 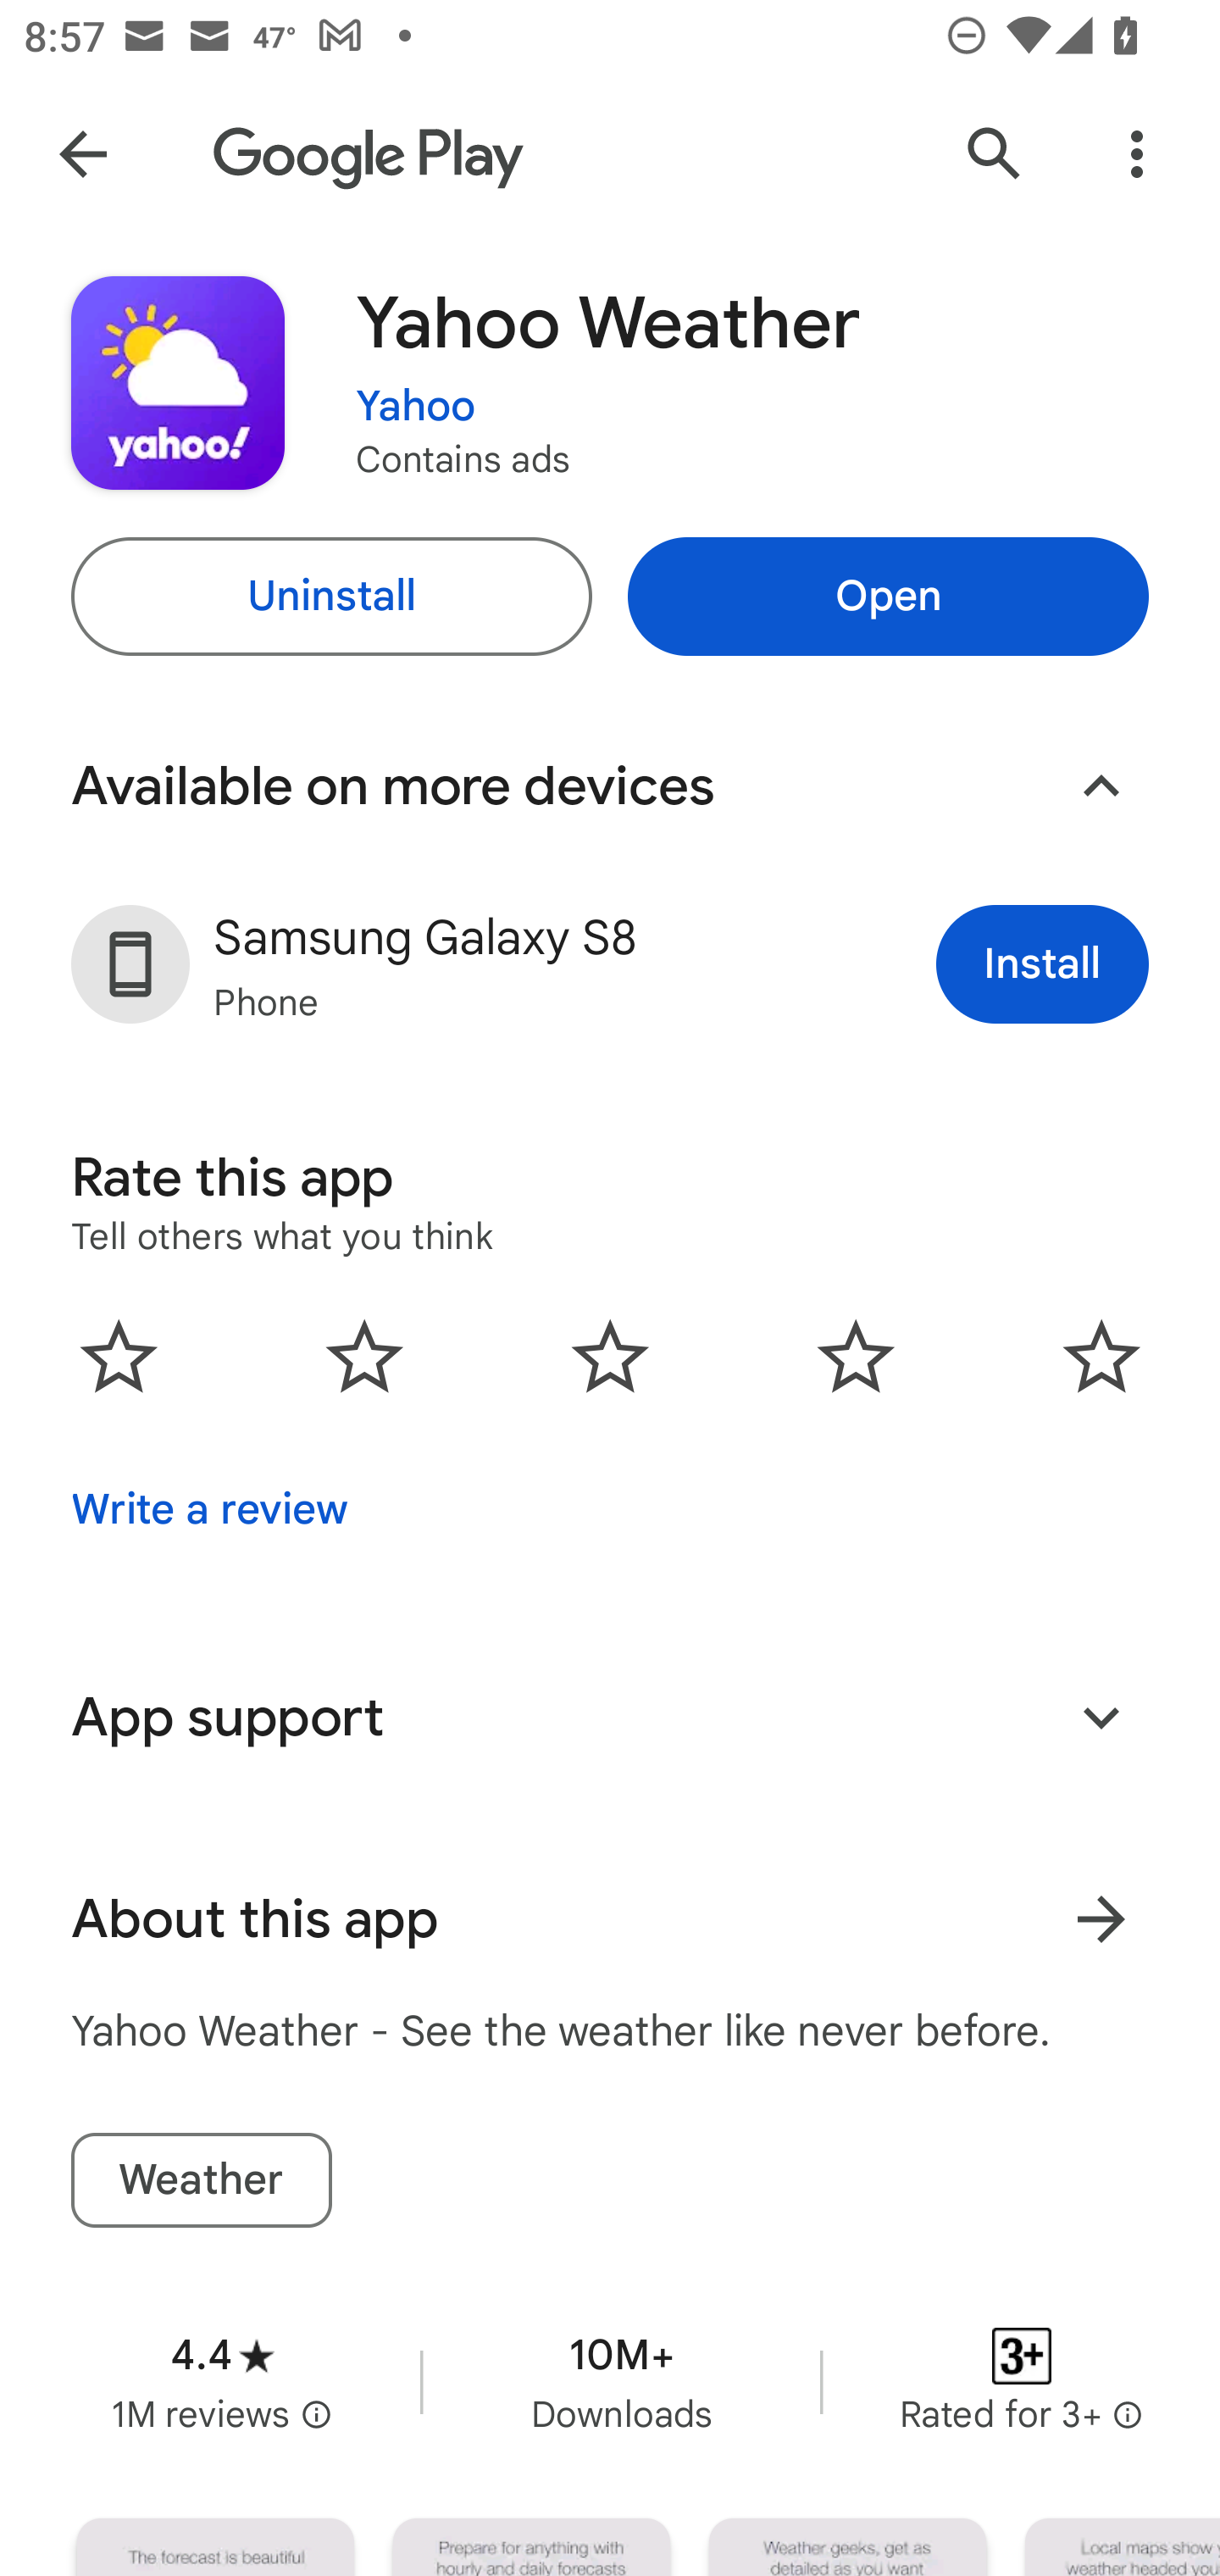 I want to click on Collapse, so click(x=1101, y=786).